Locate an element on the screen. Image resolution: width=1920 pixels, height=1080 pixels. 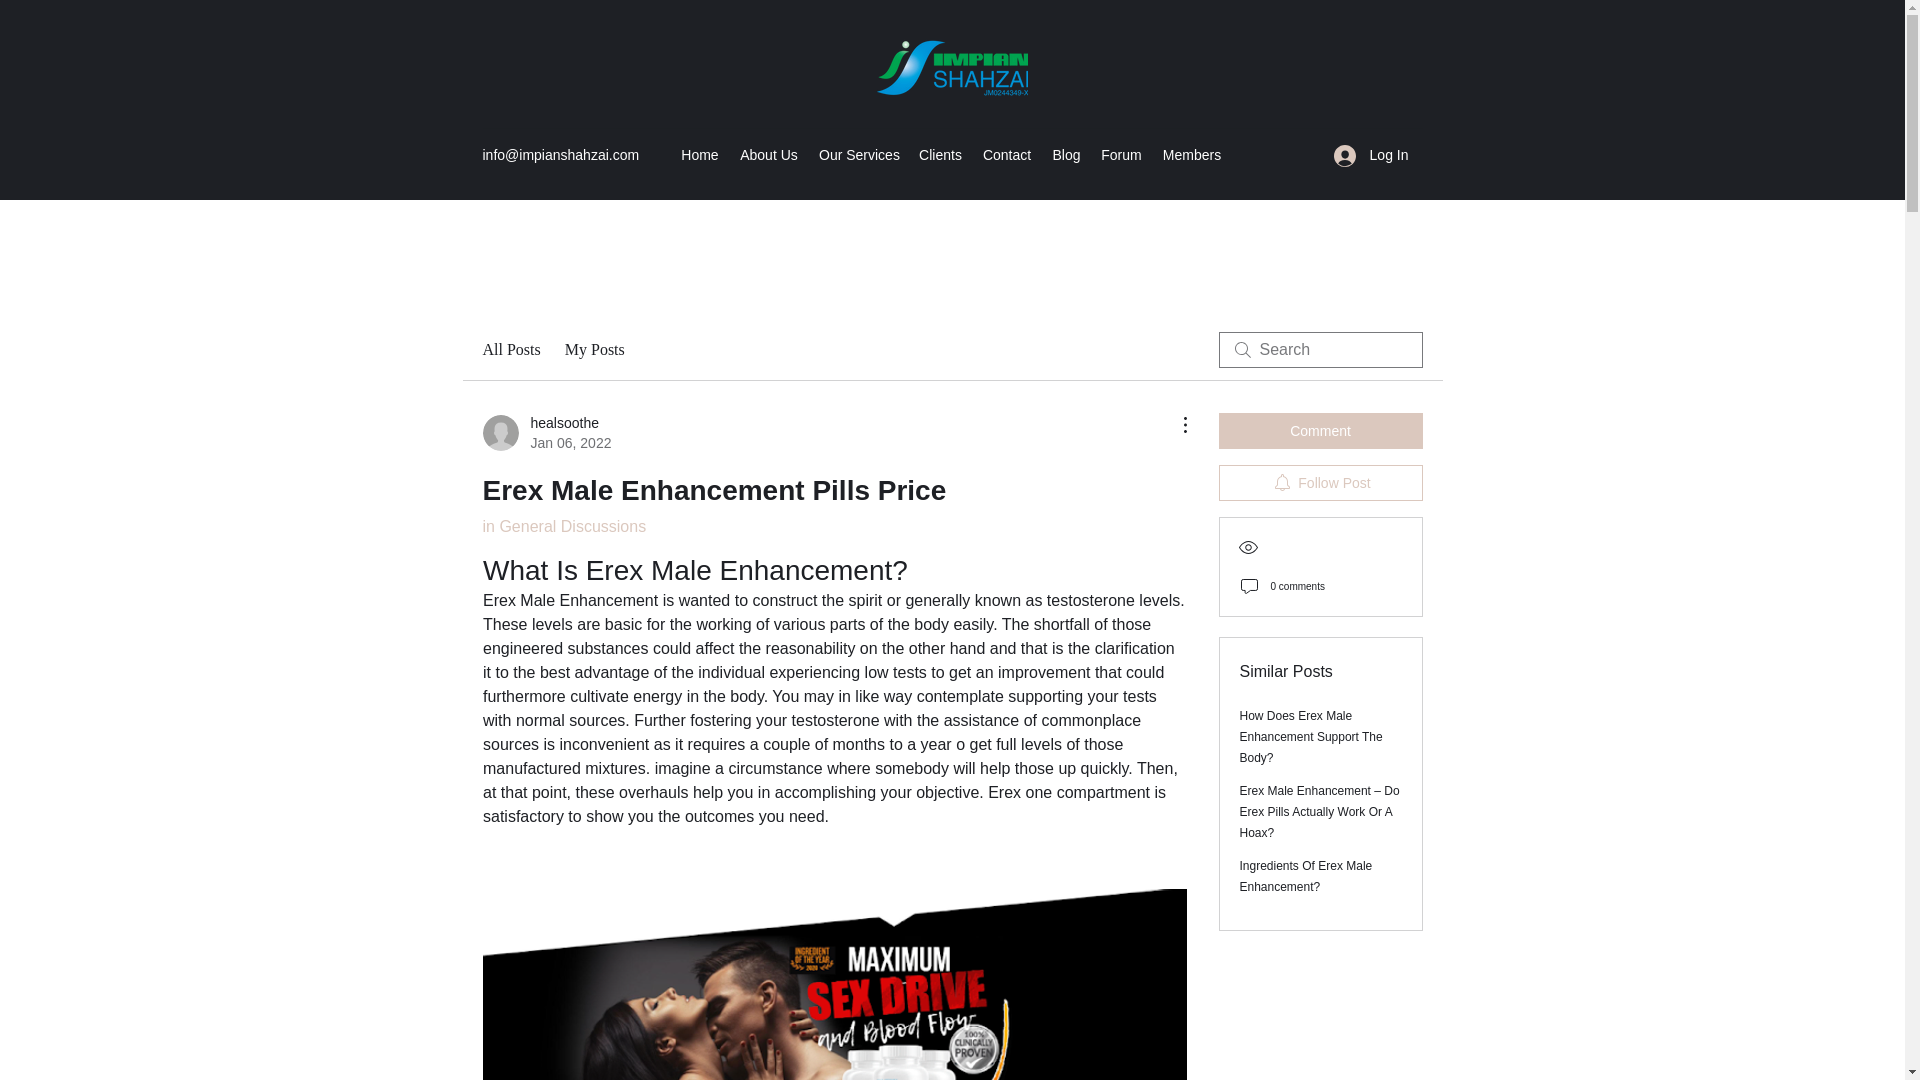
Contact is located at coordinates (1006, 154).